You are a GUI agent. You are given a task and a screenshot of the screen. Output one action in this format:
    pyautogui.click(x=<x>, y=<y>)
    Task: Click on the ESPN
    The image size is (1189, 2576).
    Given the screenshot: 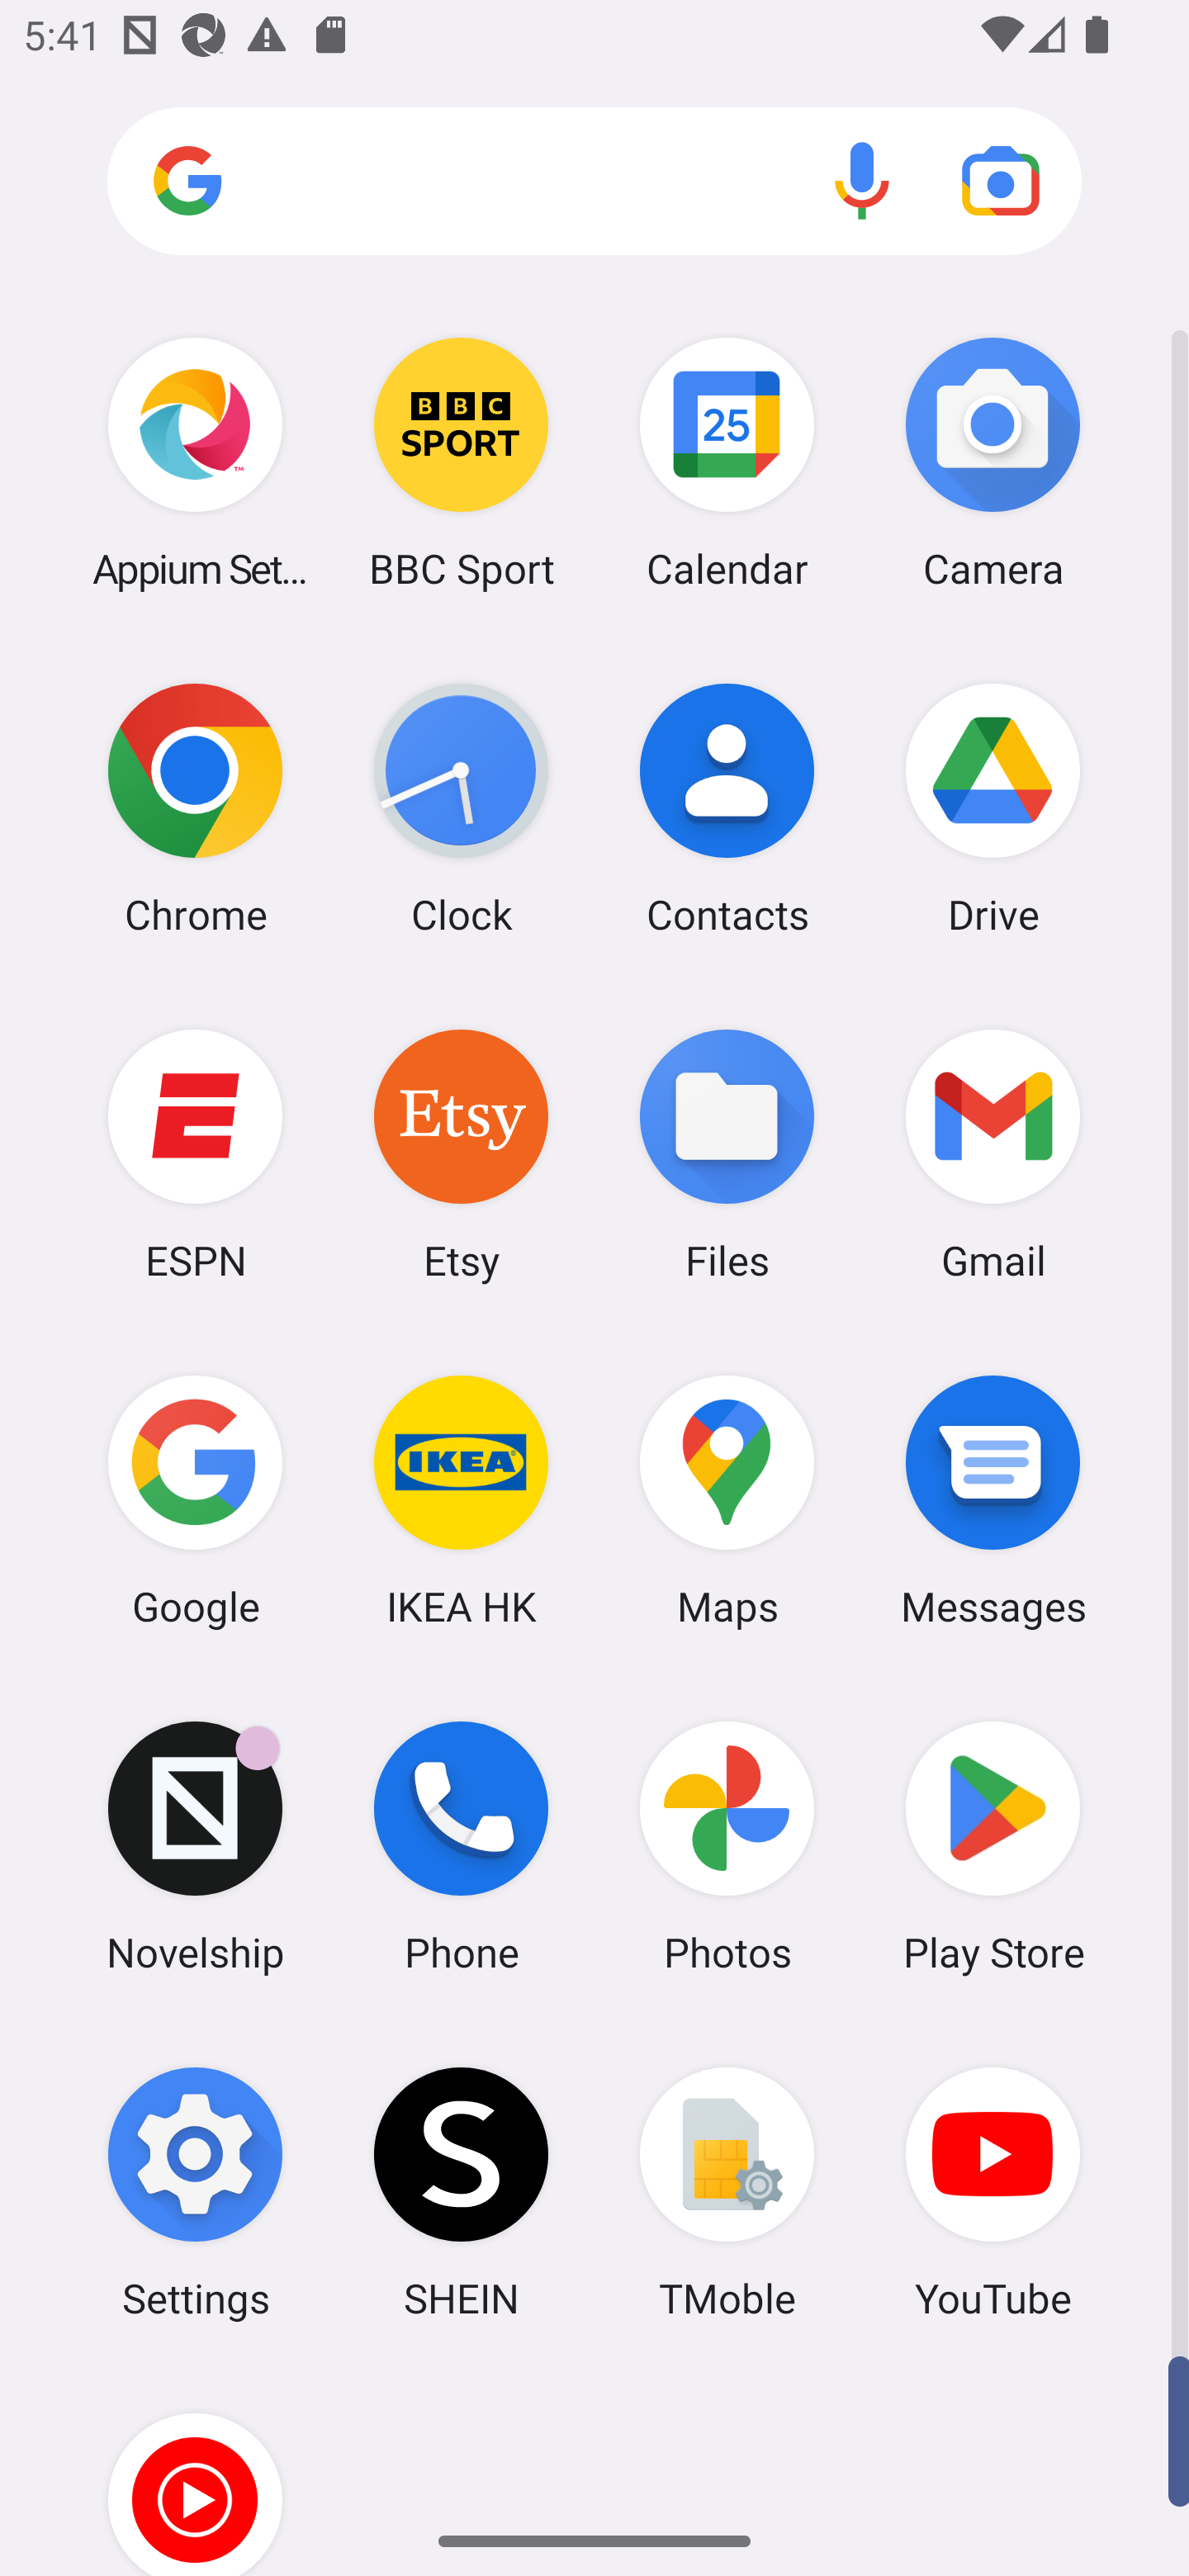 What is the action you would take?
    pyautogui.click(x=195, y=1153)
    